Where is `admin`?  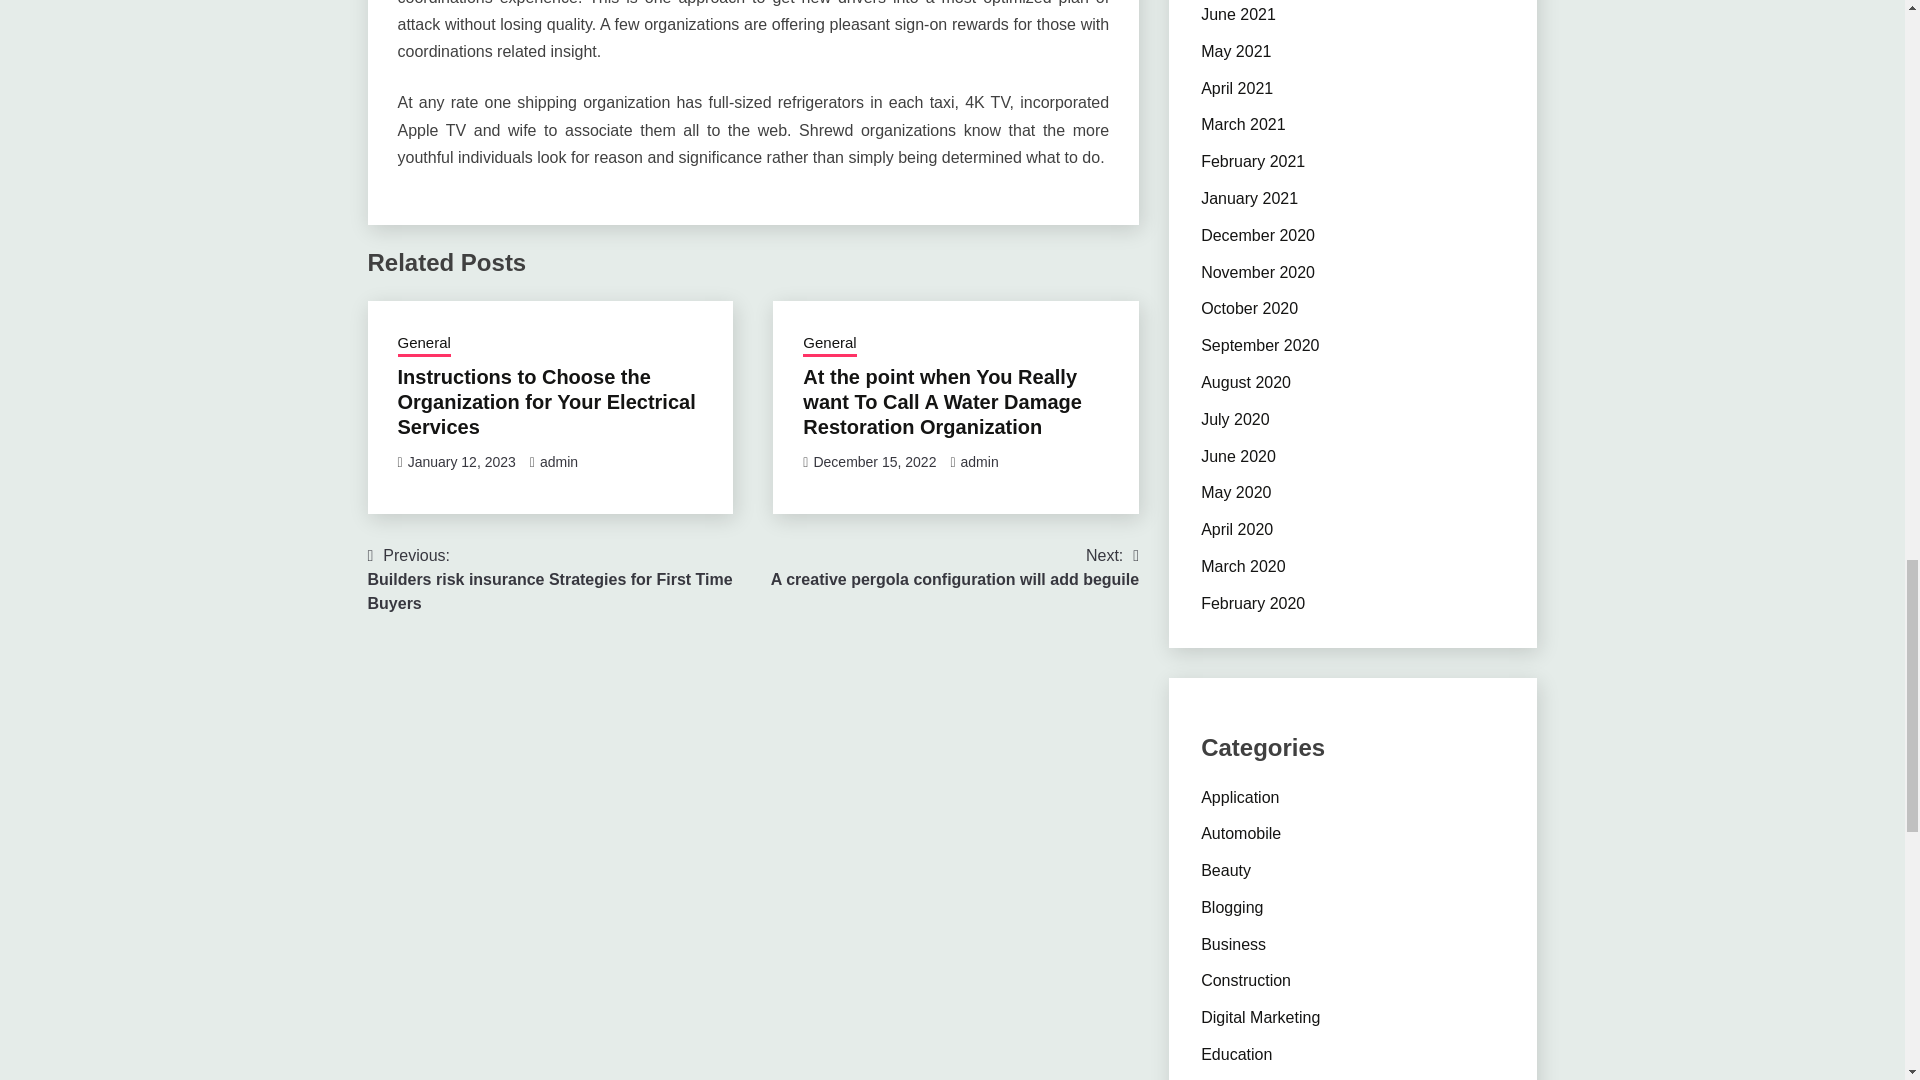
admin is located at coordinates (954, 568).